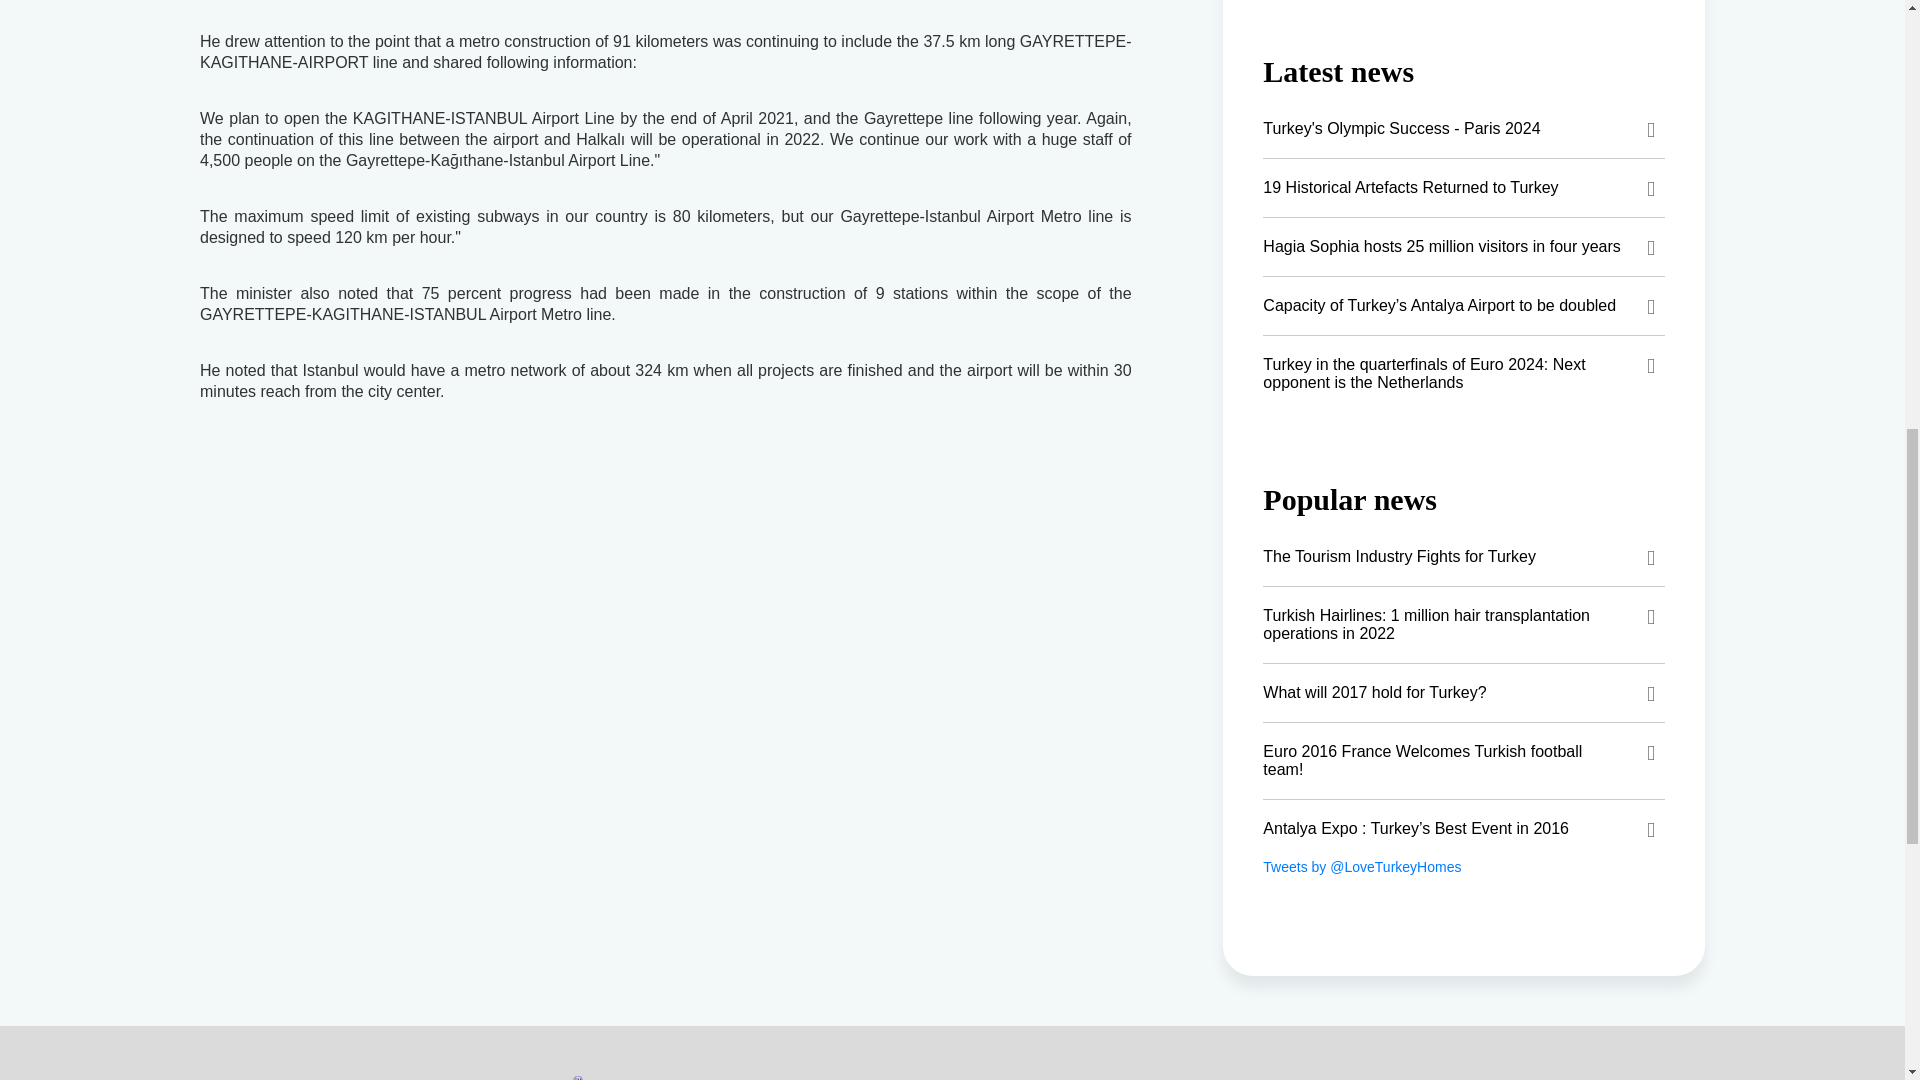 The image size is (1920, 1080). What do you see at coordinates (1464, 828) in the screenshot?
I see `antalya-expo-turkey-s-best-event-in-2016` at bounding box center [1464, 828].